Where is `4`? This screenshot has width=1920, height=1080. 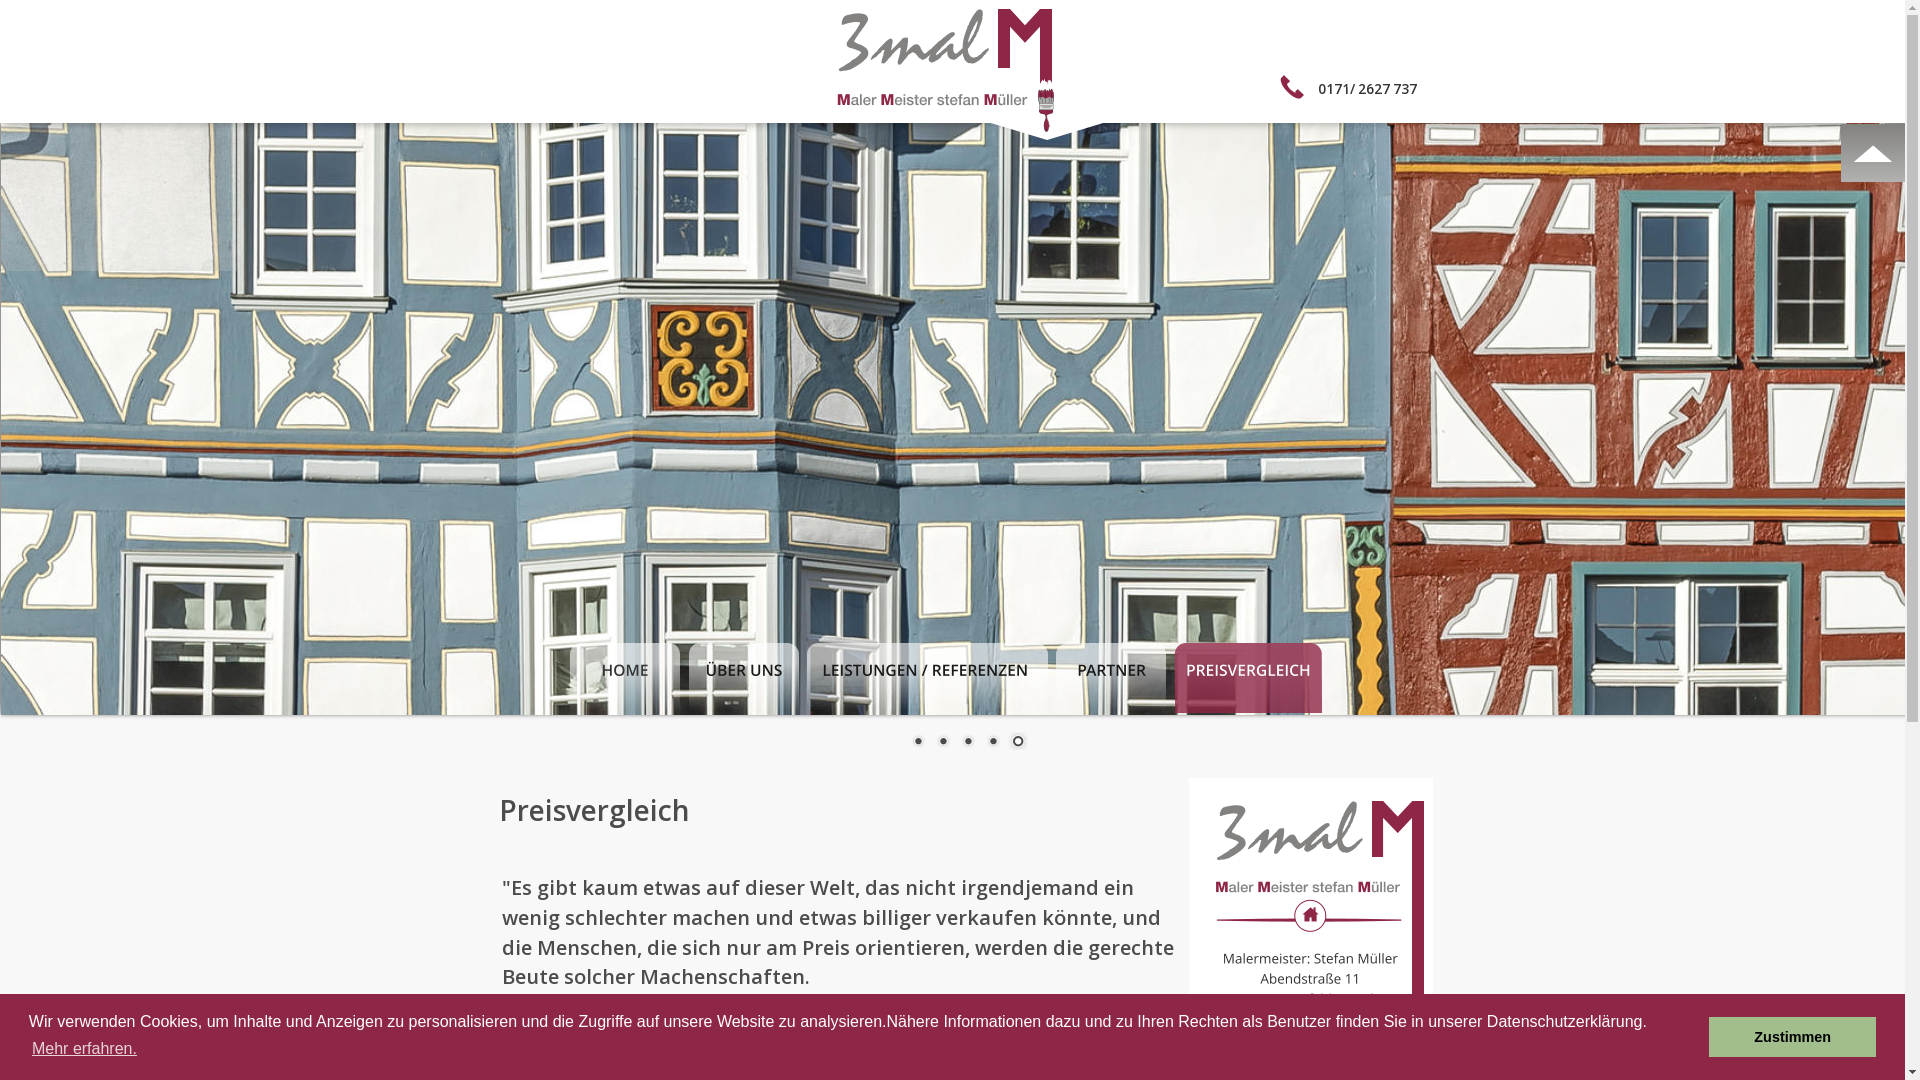 4 is located at coordinates (993, 743).